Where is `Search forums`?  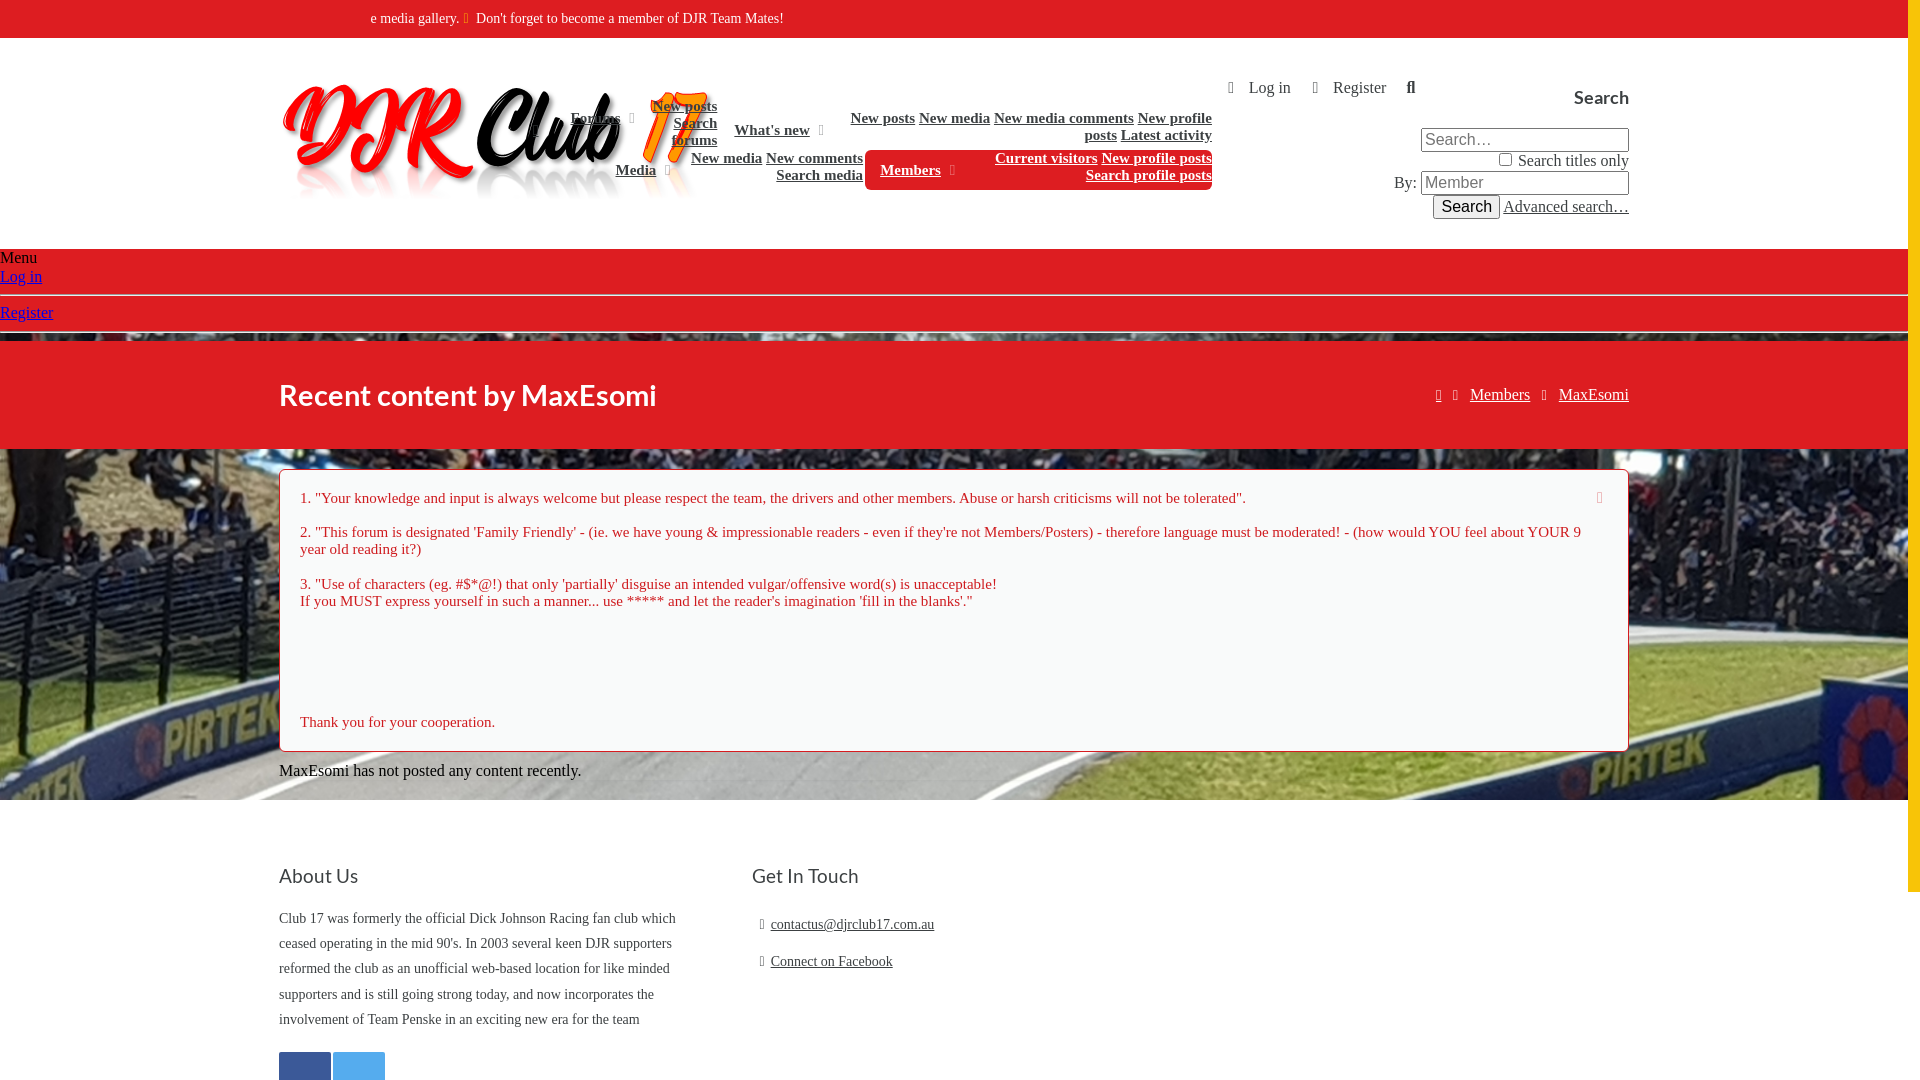
Search forums is located at coordinates (695, 132).